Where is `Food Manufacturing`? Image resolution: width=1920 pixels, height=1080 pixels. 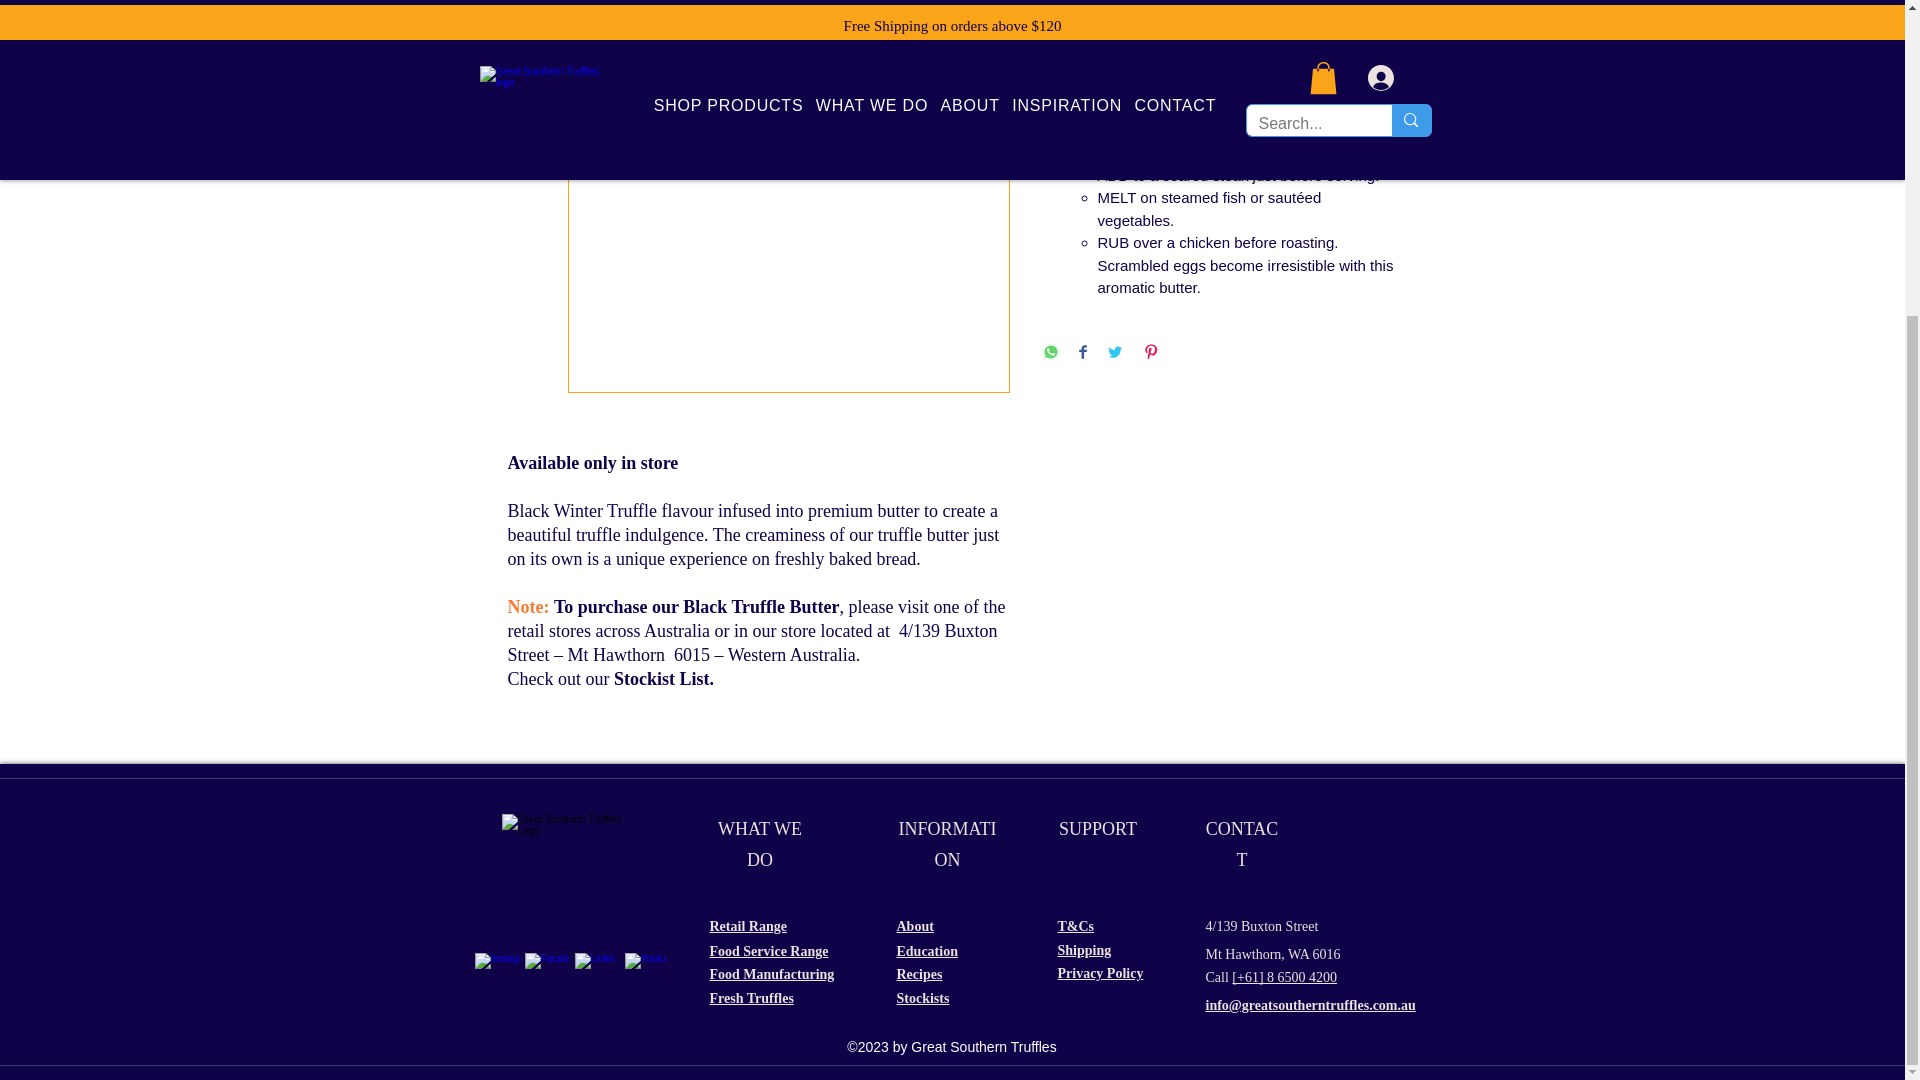
Food Manufacturing is located at coordinates (772, 974).